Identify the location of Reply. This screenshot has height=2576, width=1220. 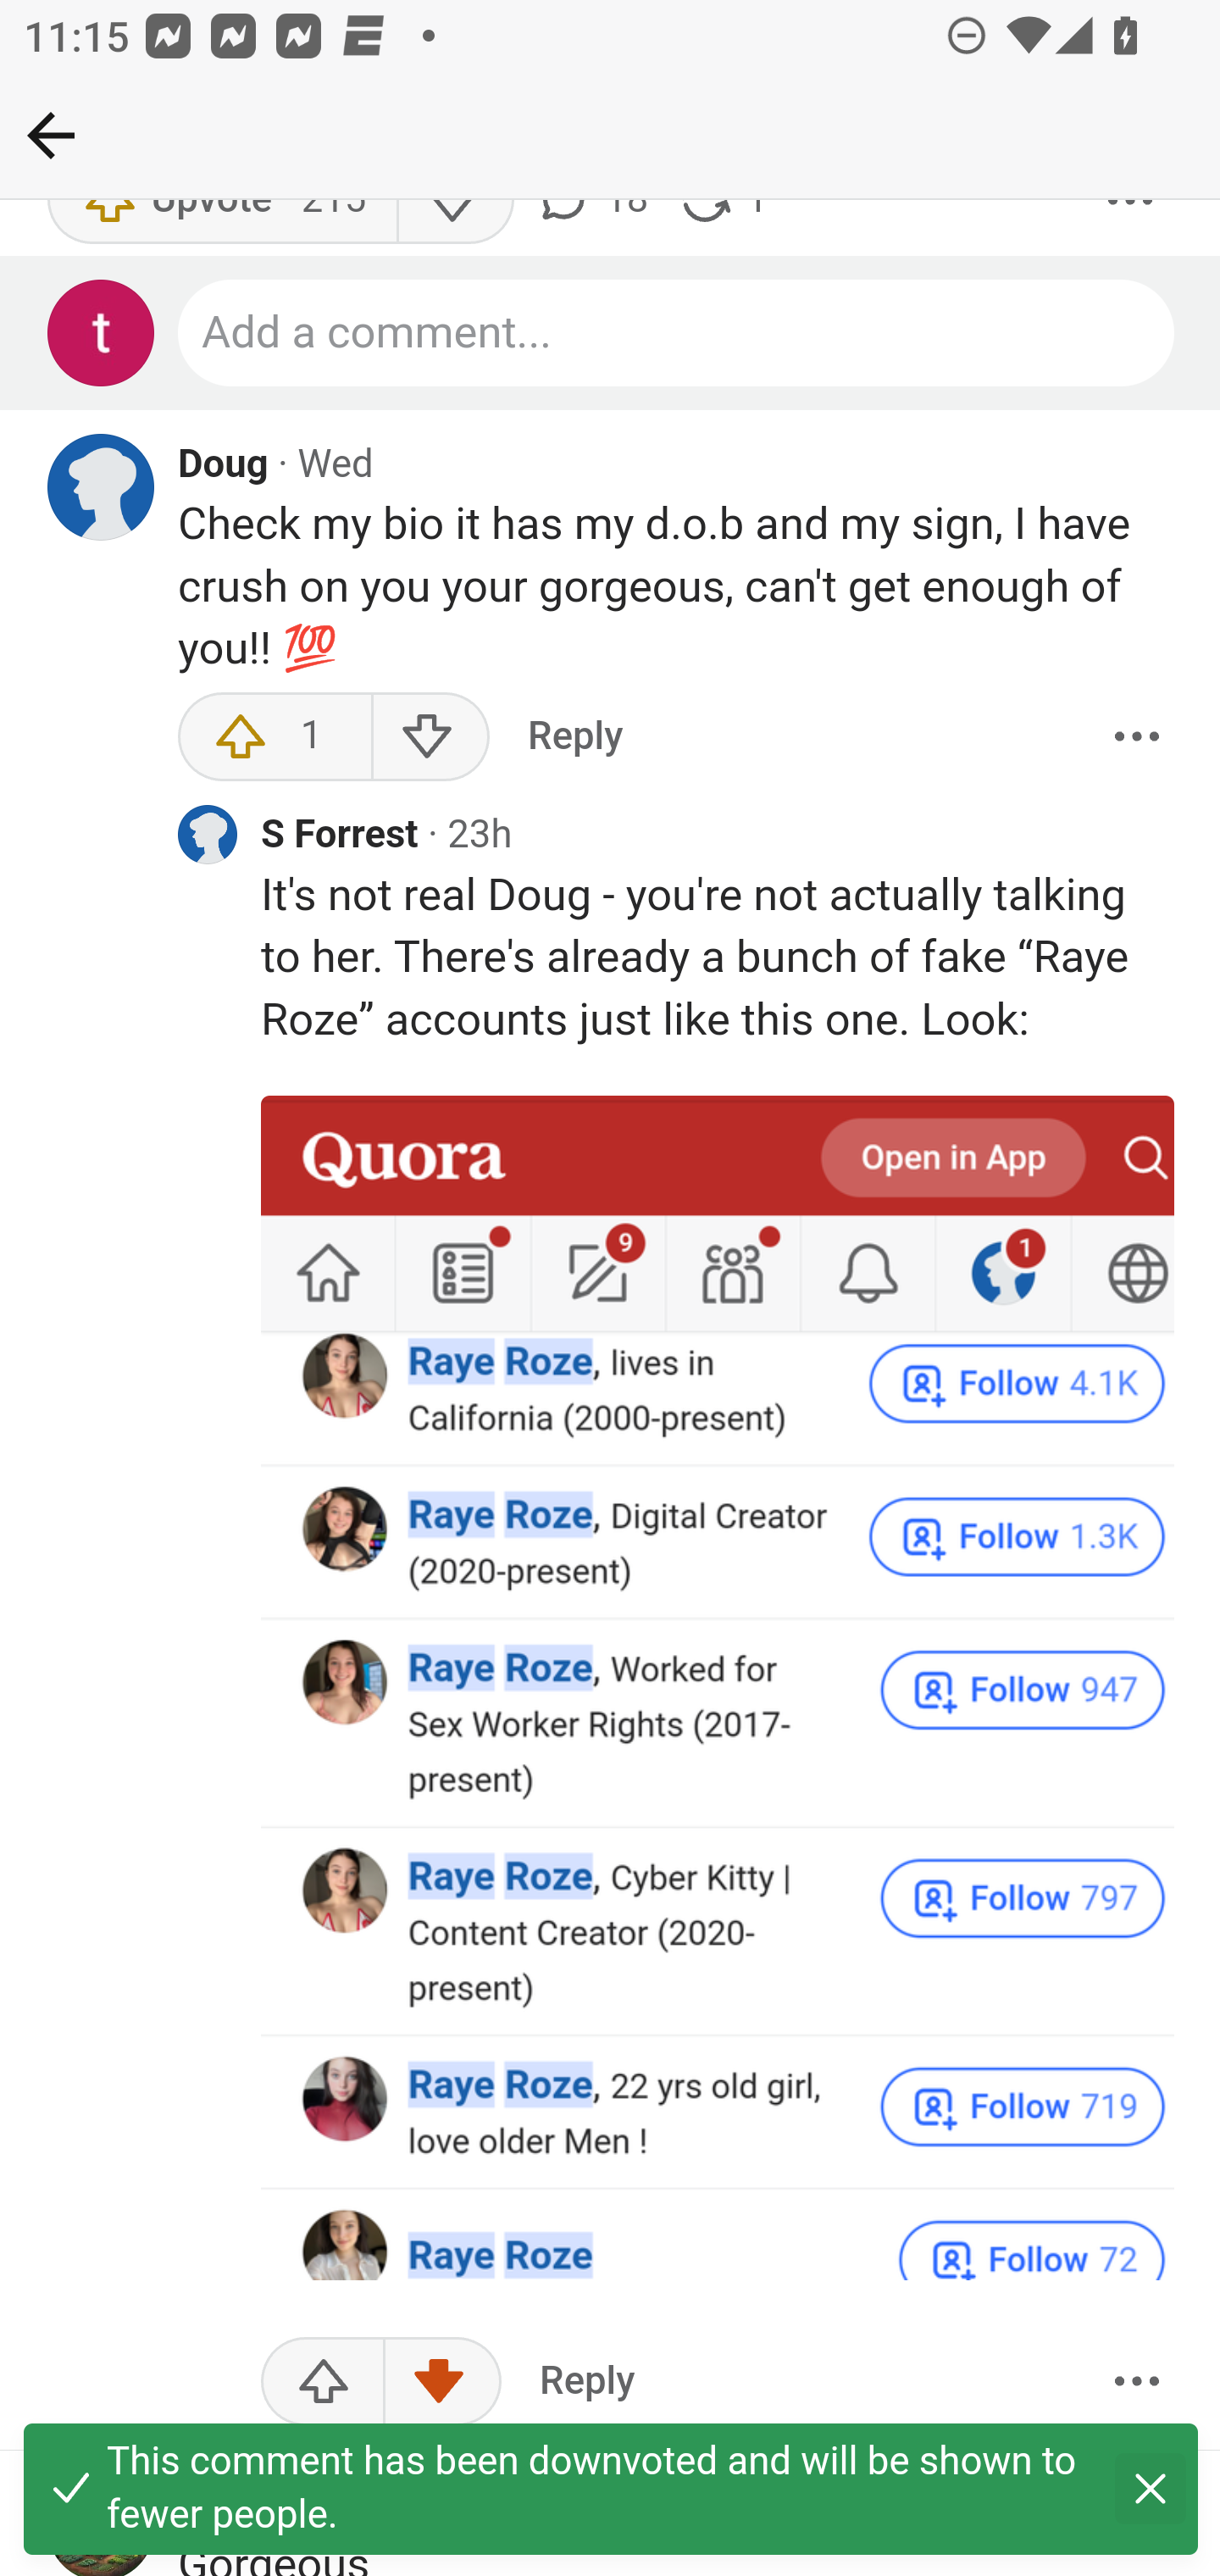
(587, 2384).